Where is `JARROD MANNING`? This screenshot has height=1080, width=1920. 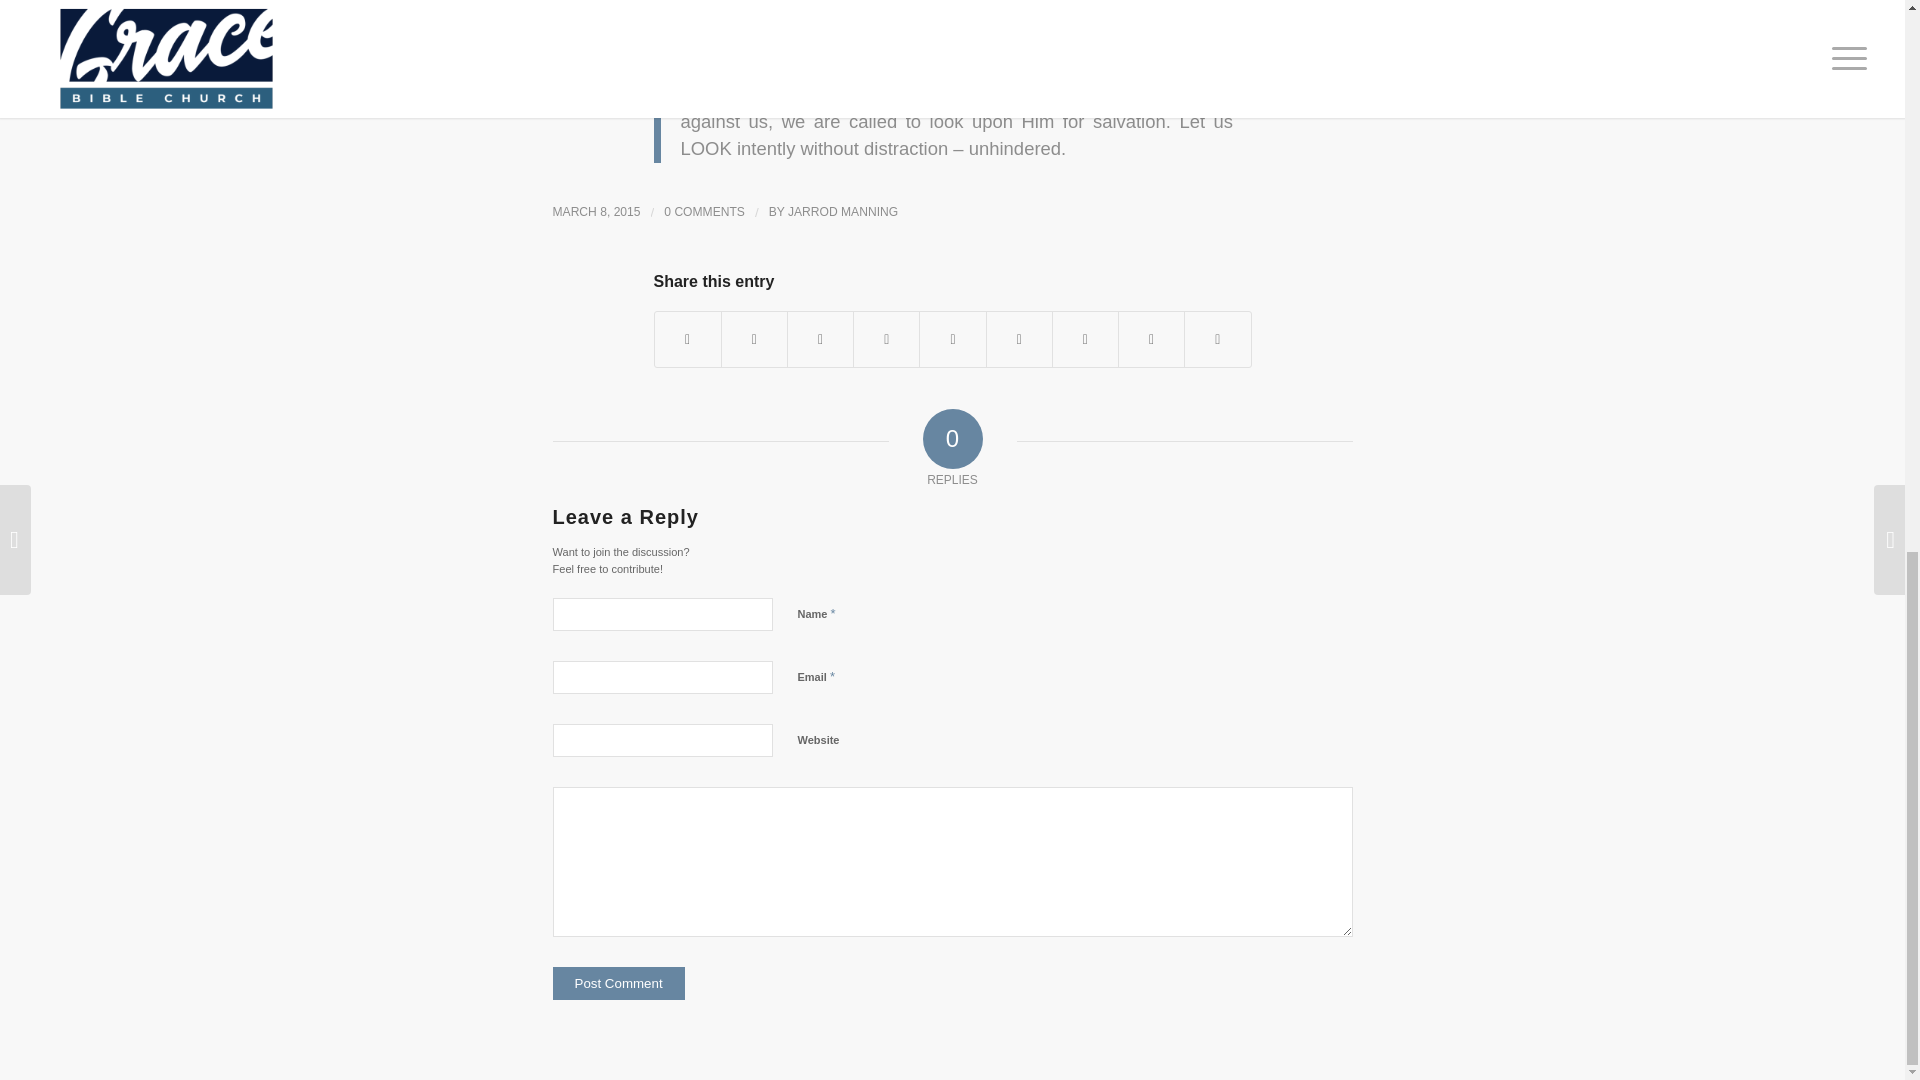
JARROD MANNING is located at coordinates (842, 212).